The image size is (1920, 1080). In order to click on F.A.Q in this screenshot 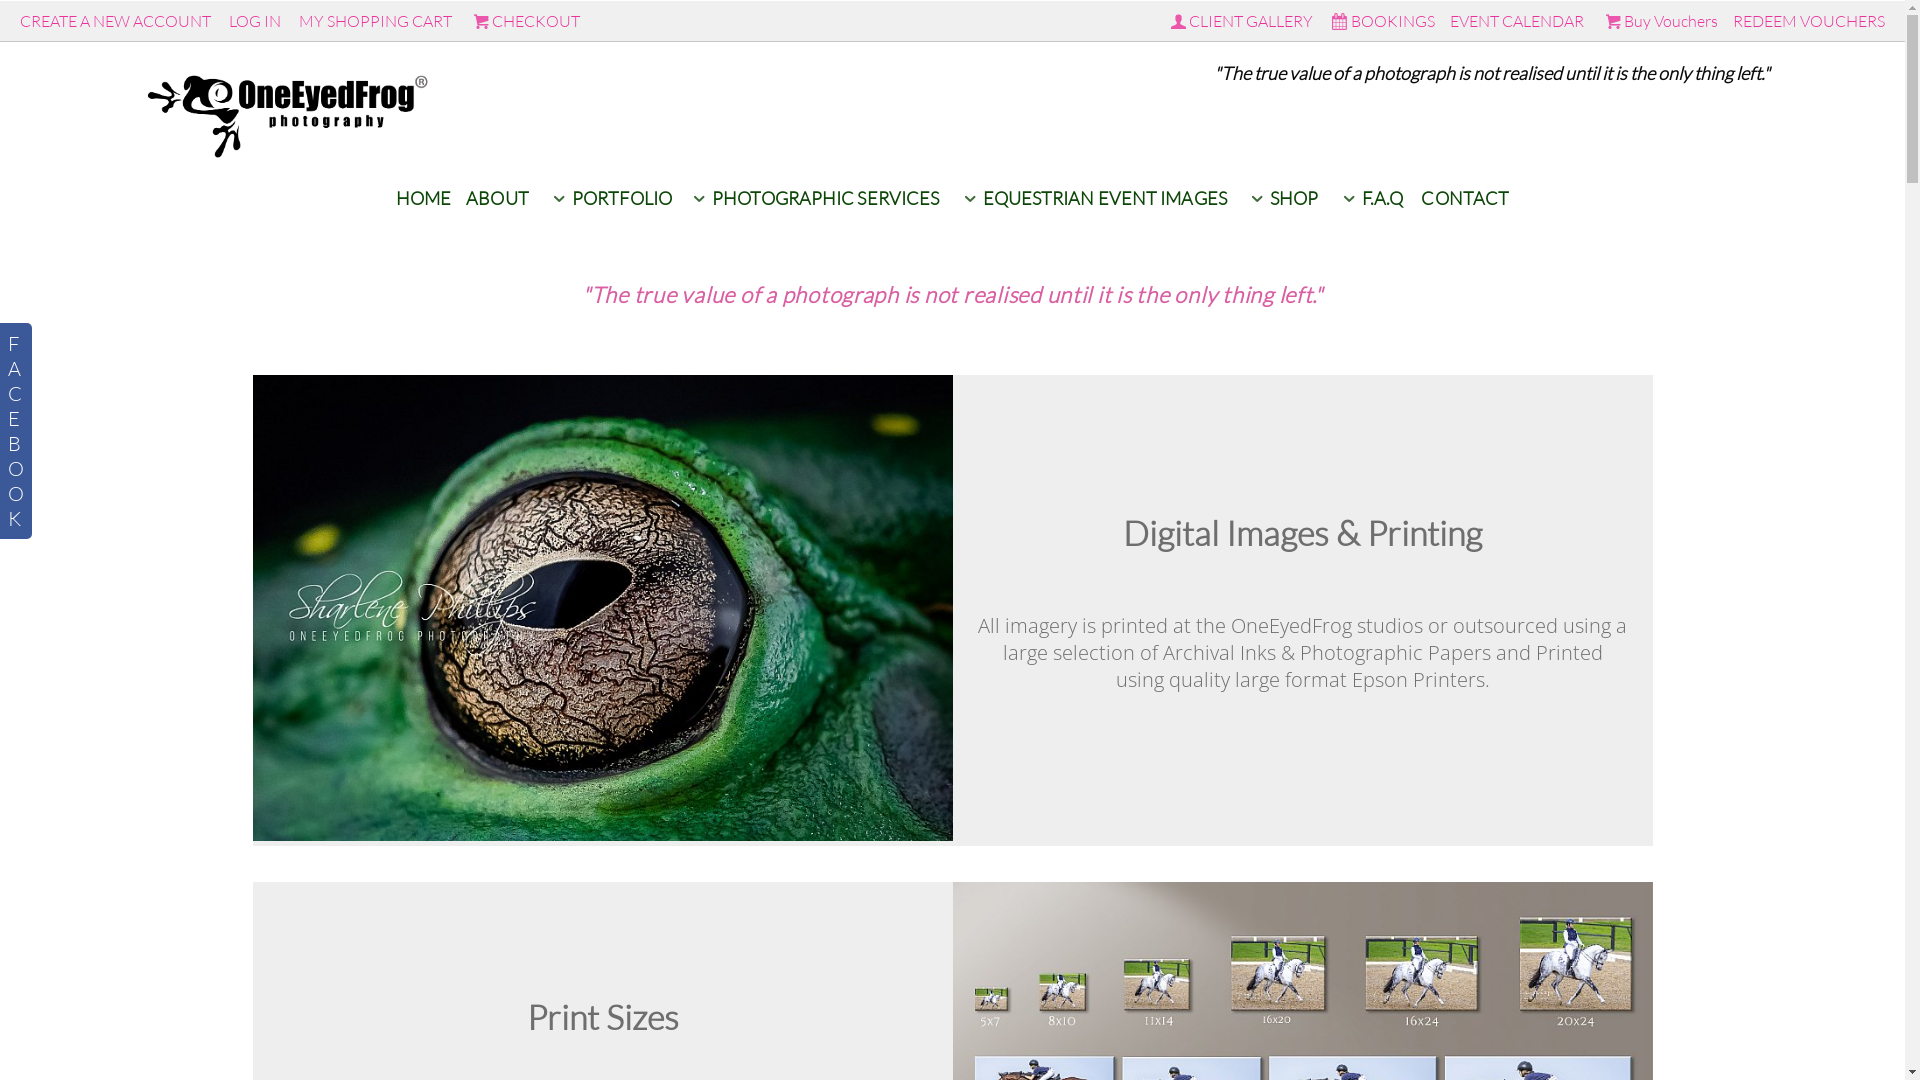, I will do `click(1370, 198)`.